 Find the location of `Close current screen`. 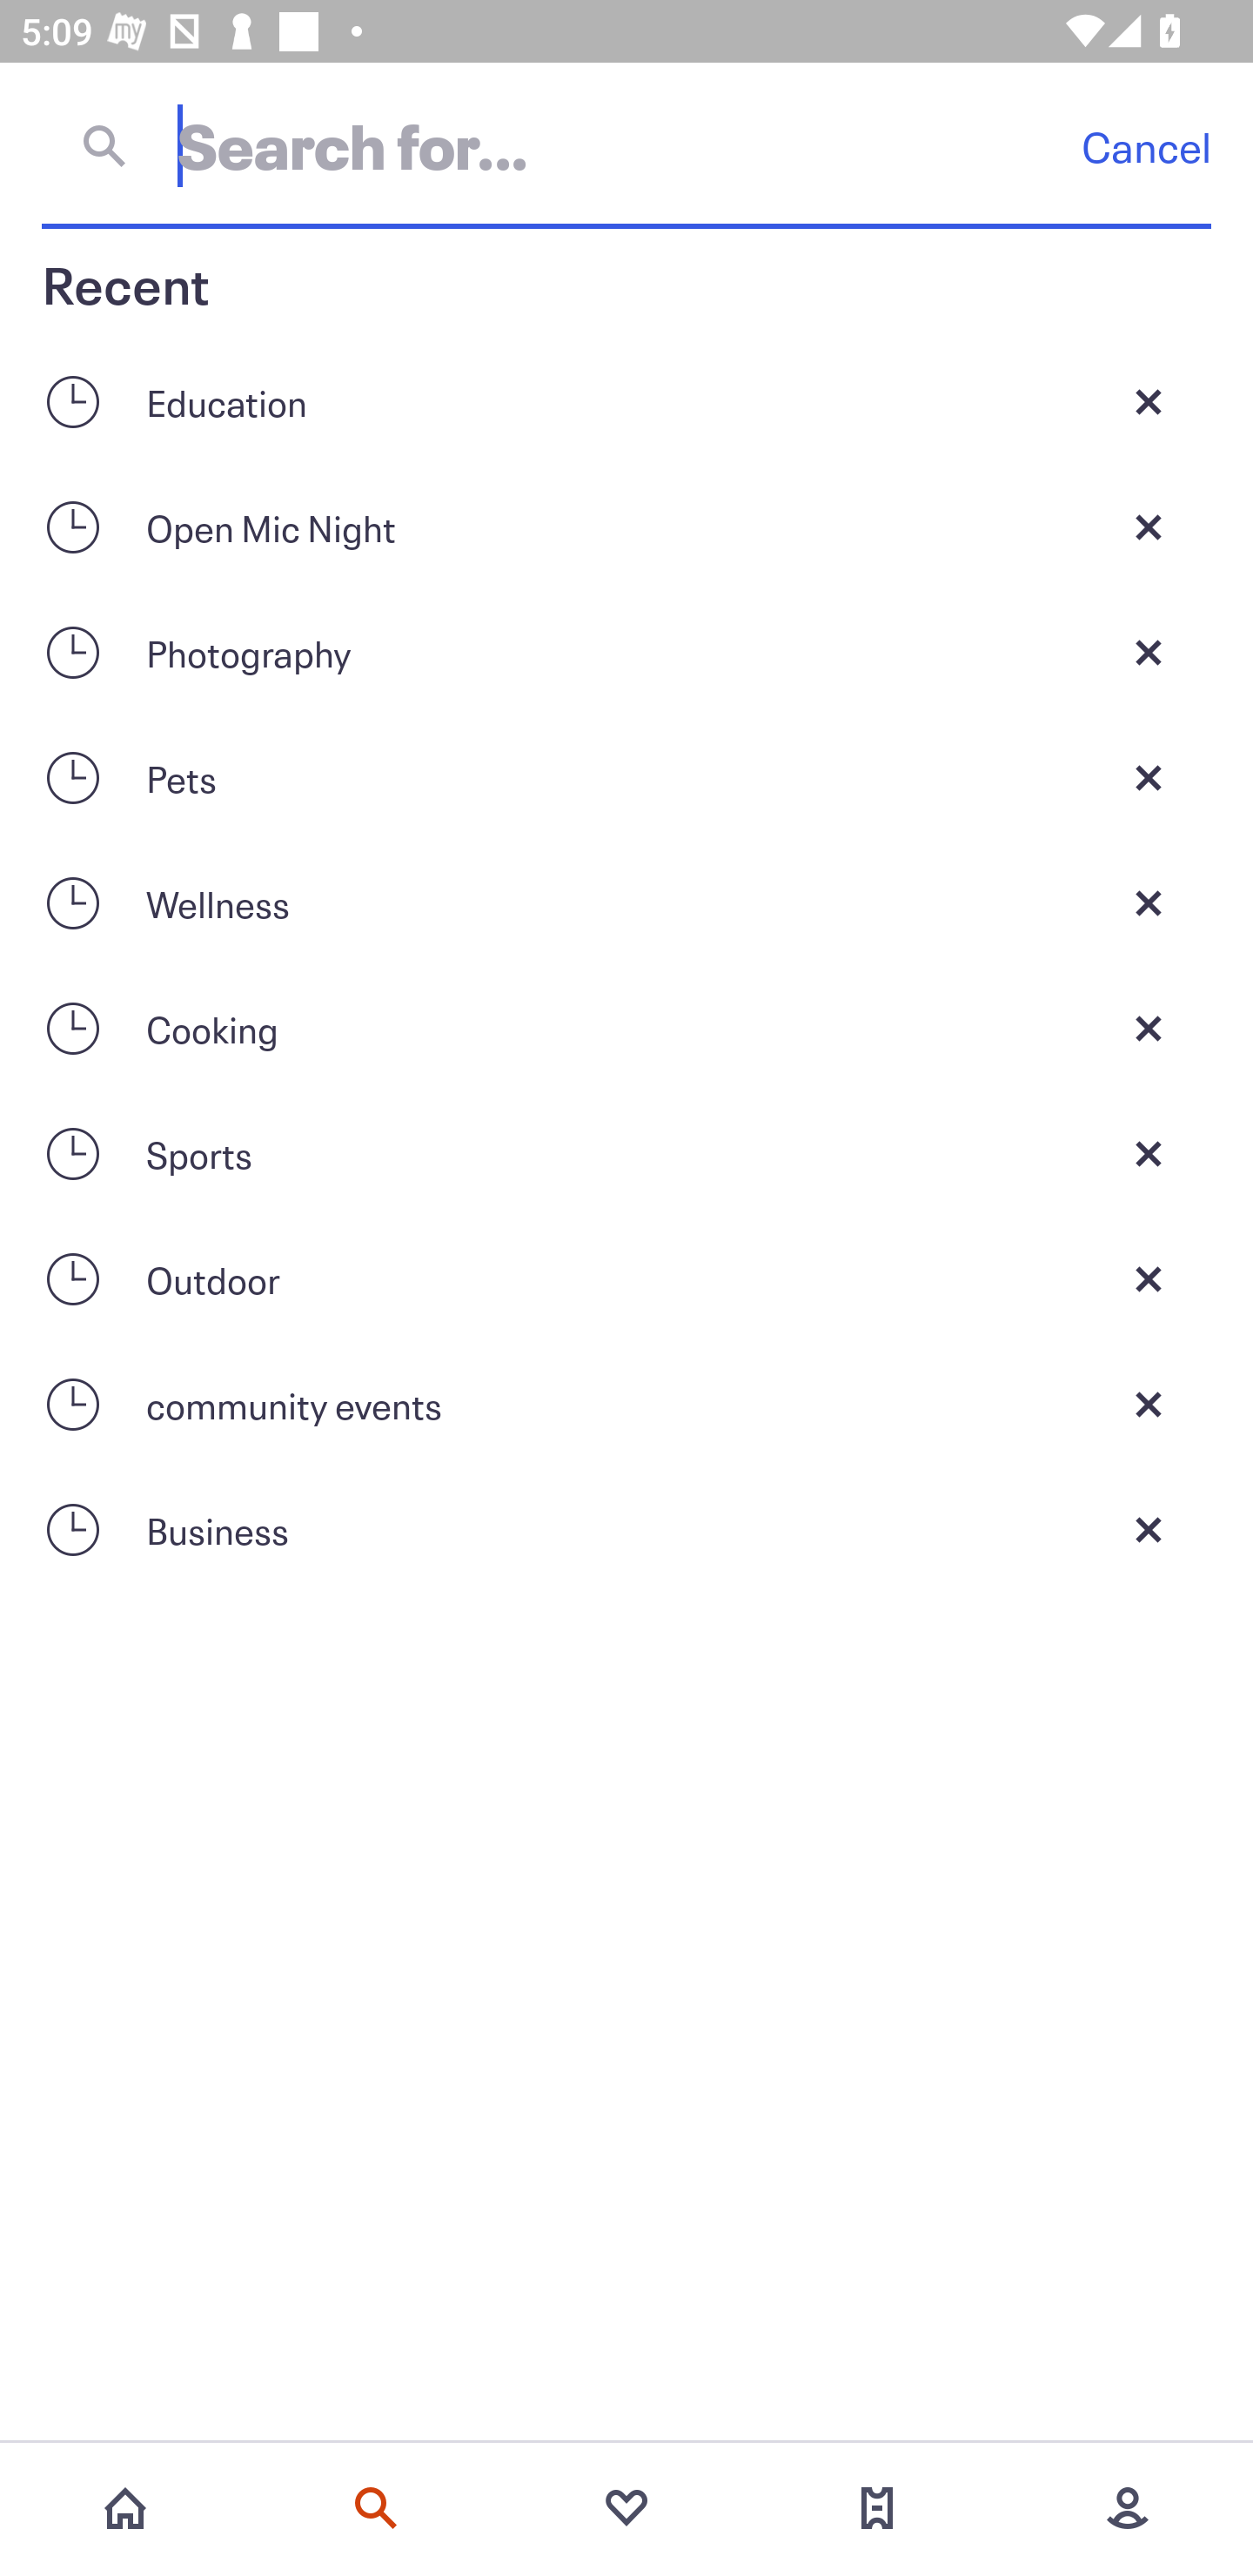

Close current screen is located at coordinates (1149, 1154).